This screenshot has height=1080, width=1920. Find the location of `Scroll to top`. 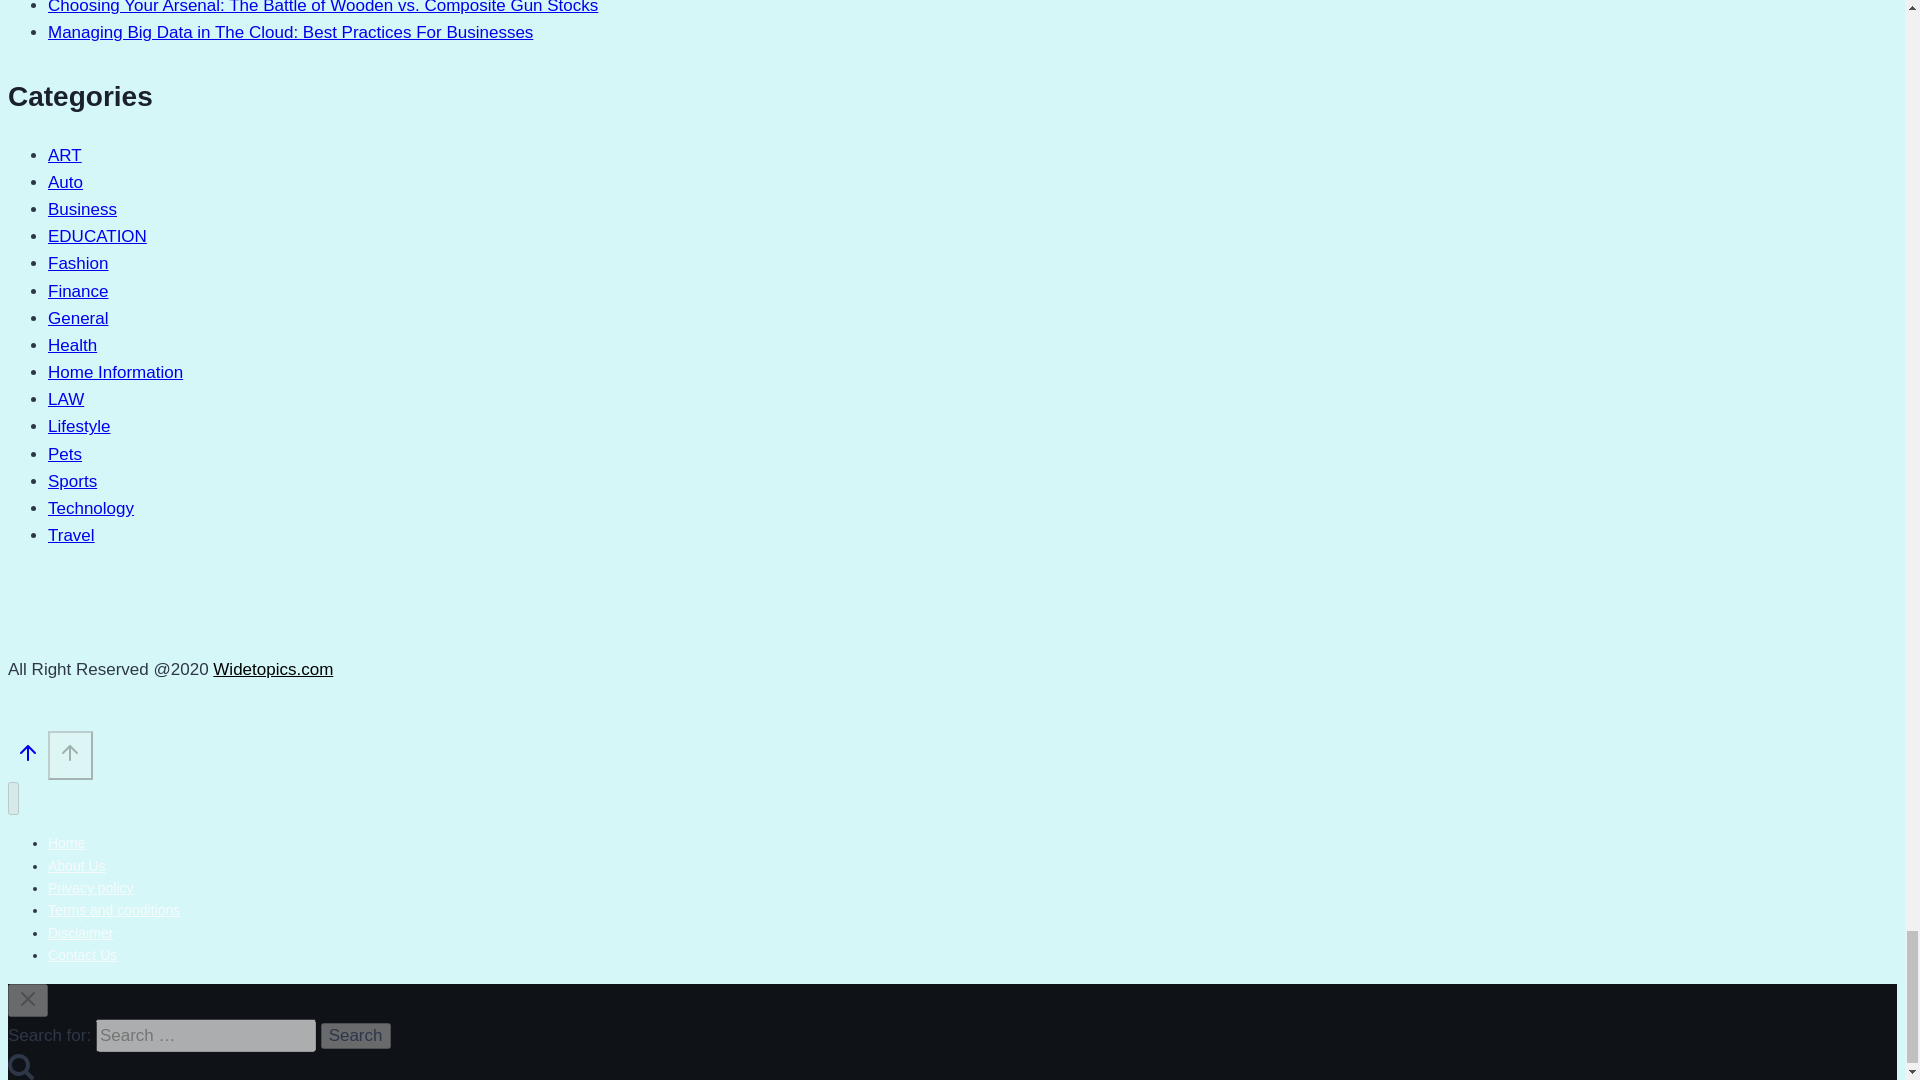

Scroll to top is located at coordinates (28, 752).